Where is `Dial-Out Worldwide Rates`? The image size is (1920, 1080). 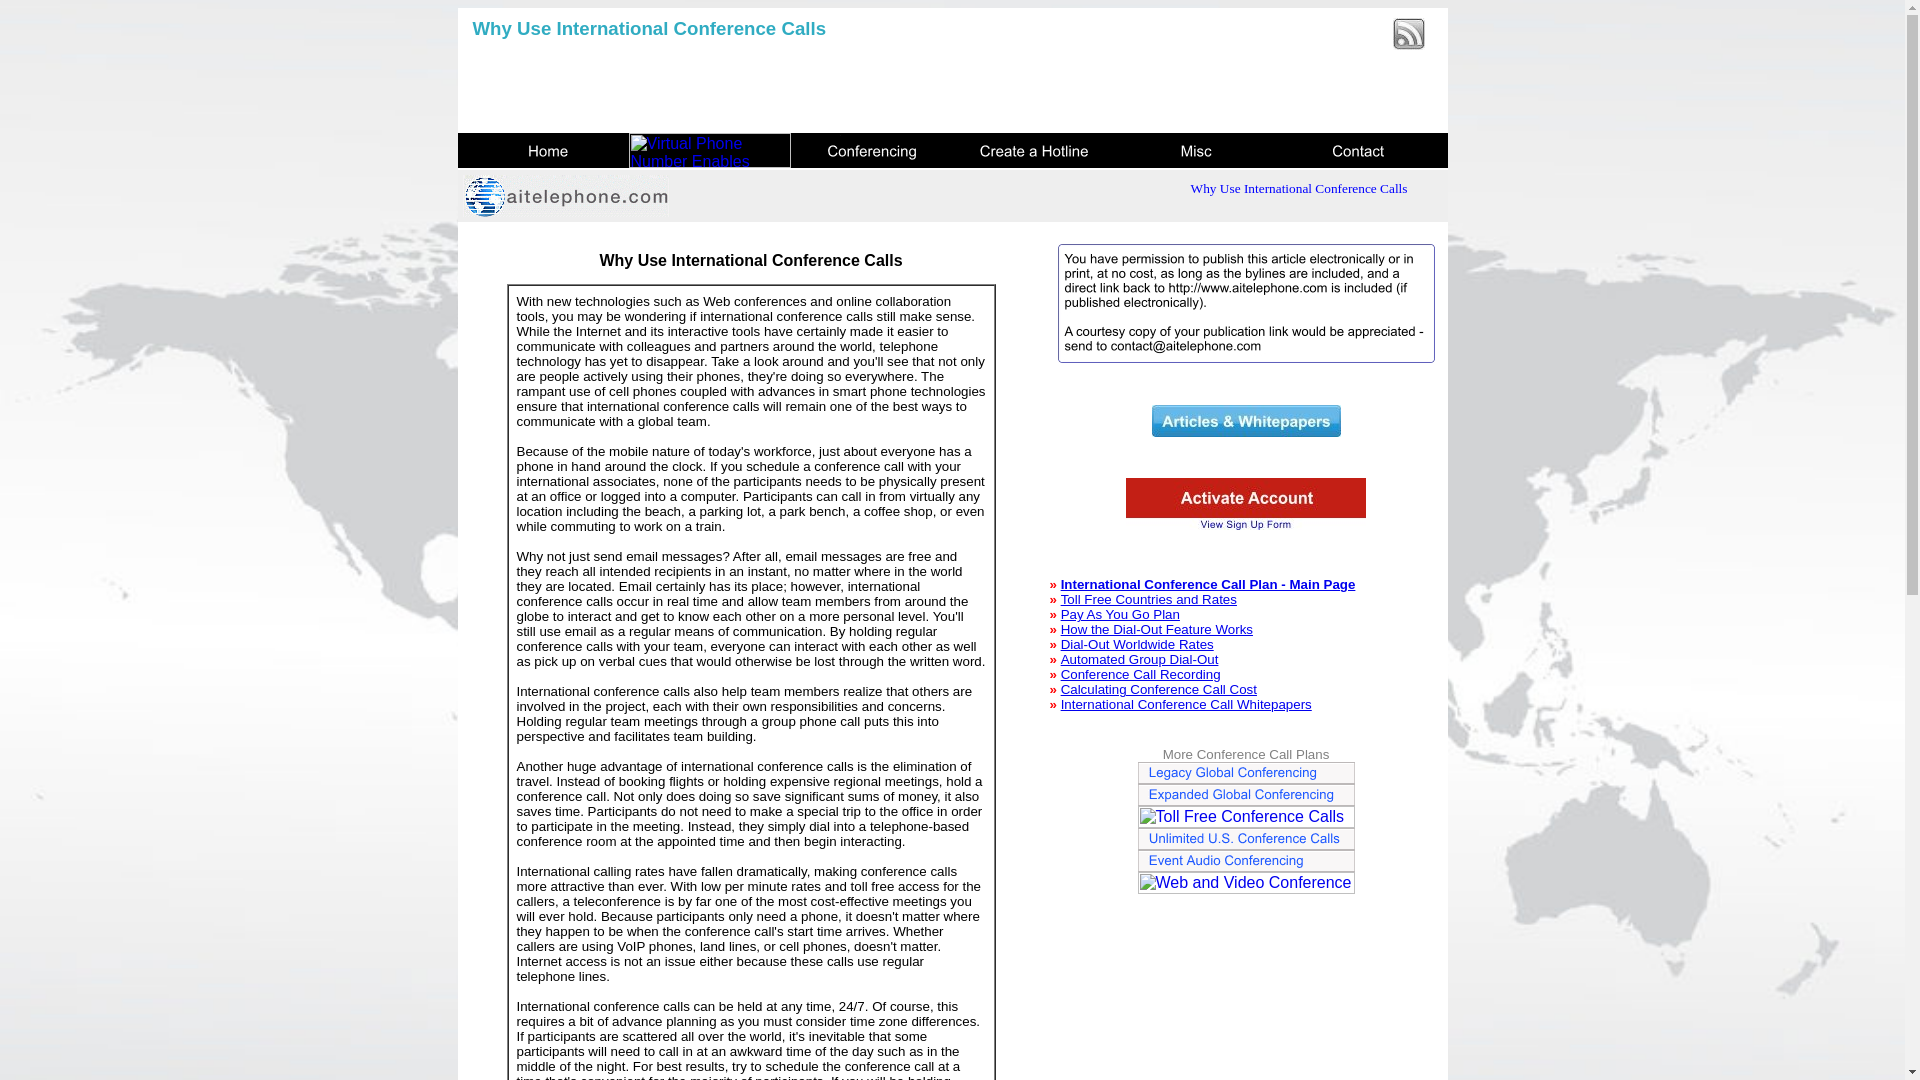
Dial-Out Worldwide Rates is located at coordinates (1137, 644).